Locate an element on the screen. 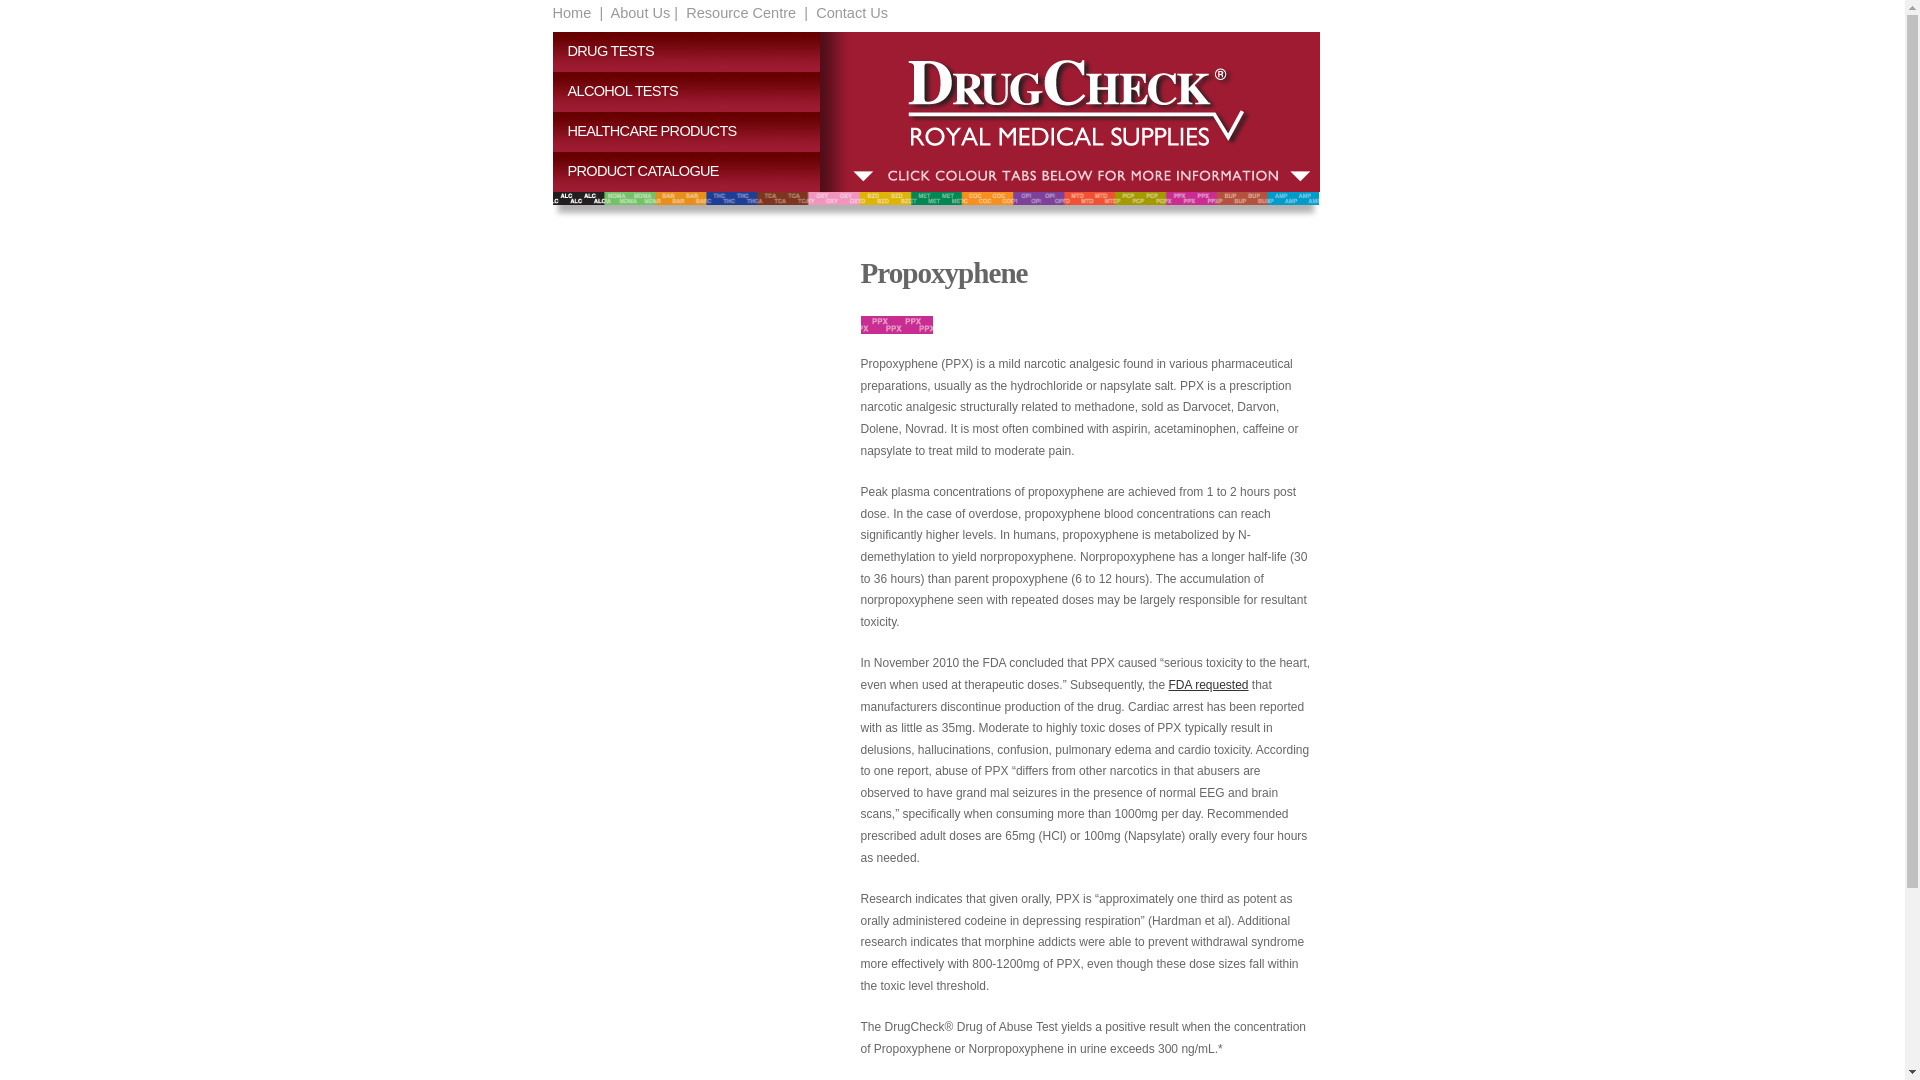  ALCOHOL TESTS is located at coordinates (694, 92).